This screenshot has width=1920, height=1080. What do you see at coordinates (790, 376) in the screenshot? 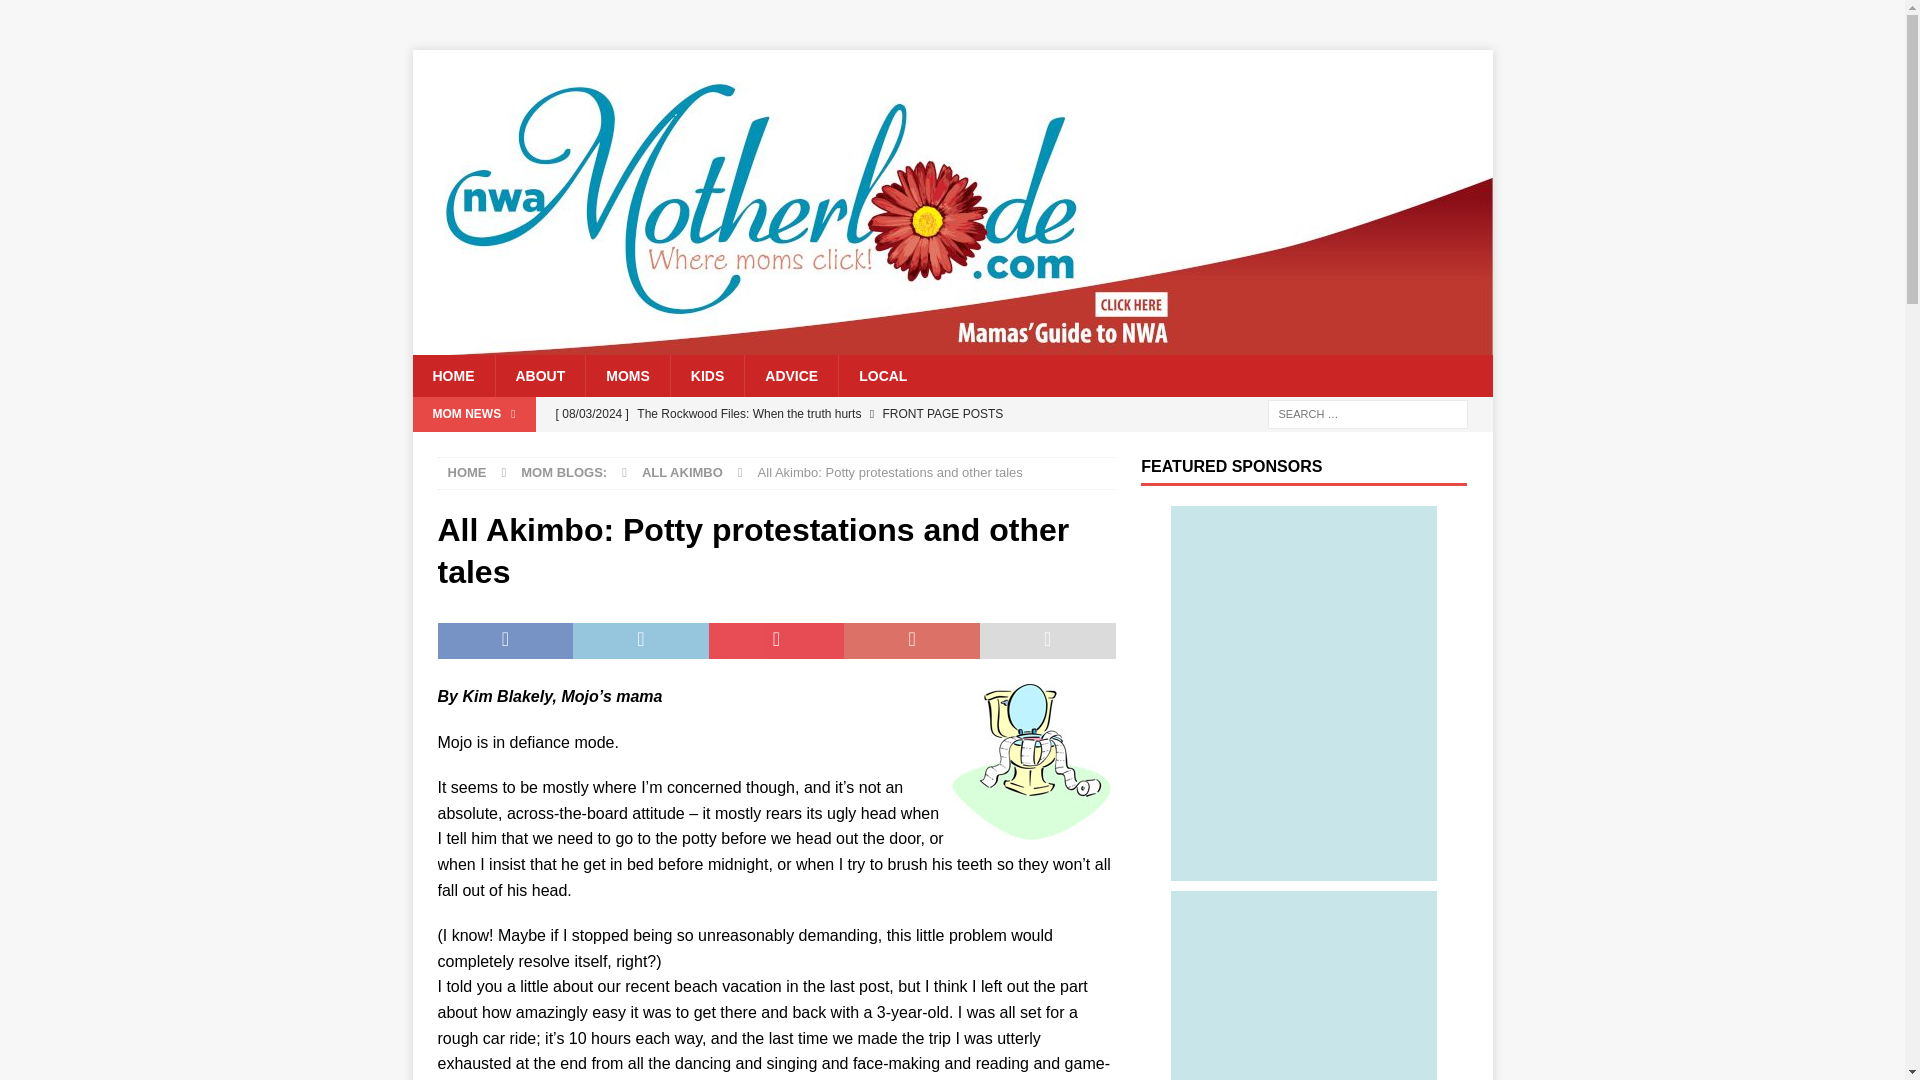
I see `ADVICE` at bounding box center [790, 376].